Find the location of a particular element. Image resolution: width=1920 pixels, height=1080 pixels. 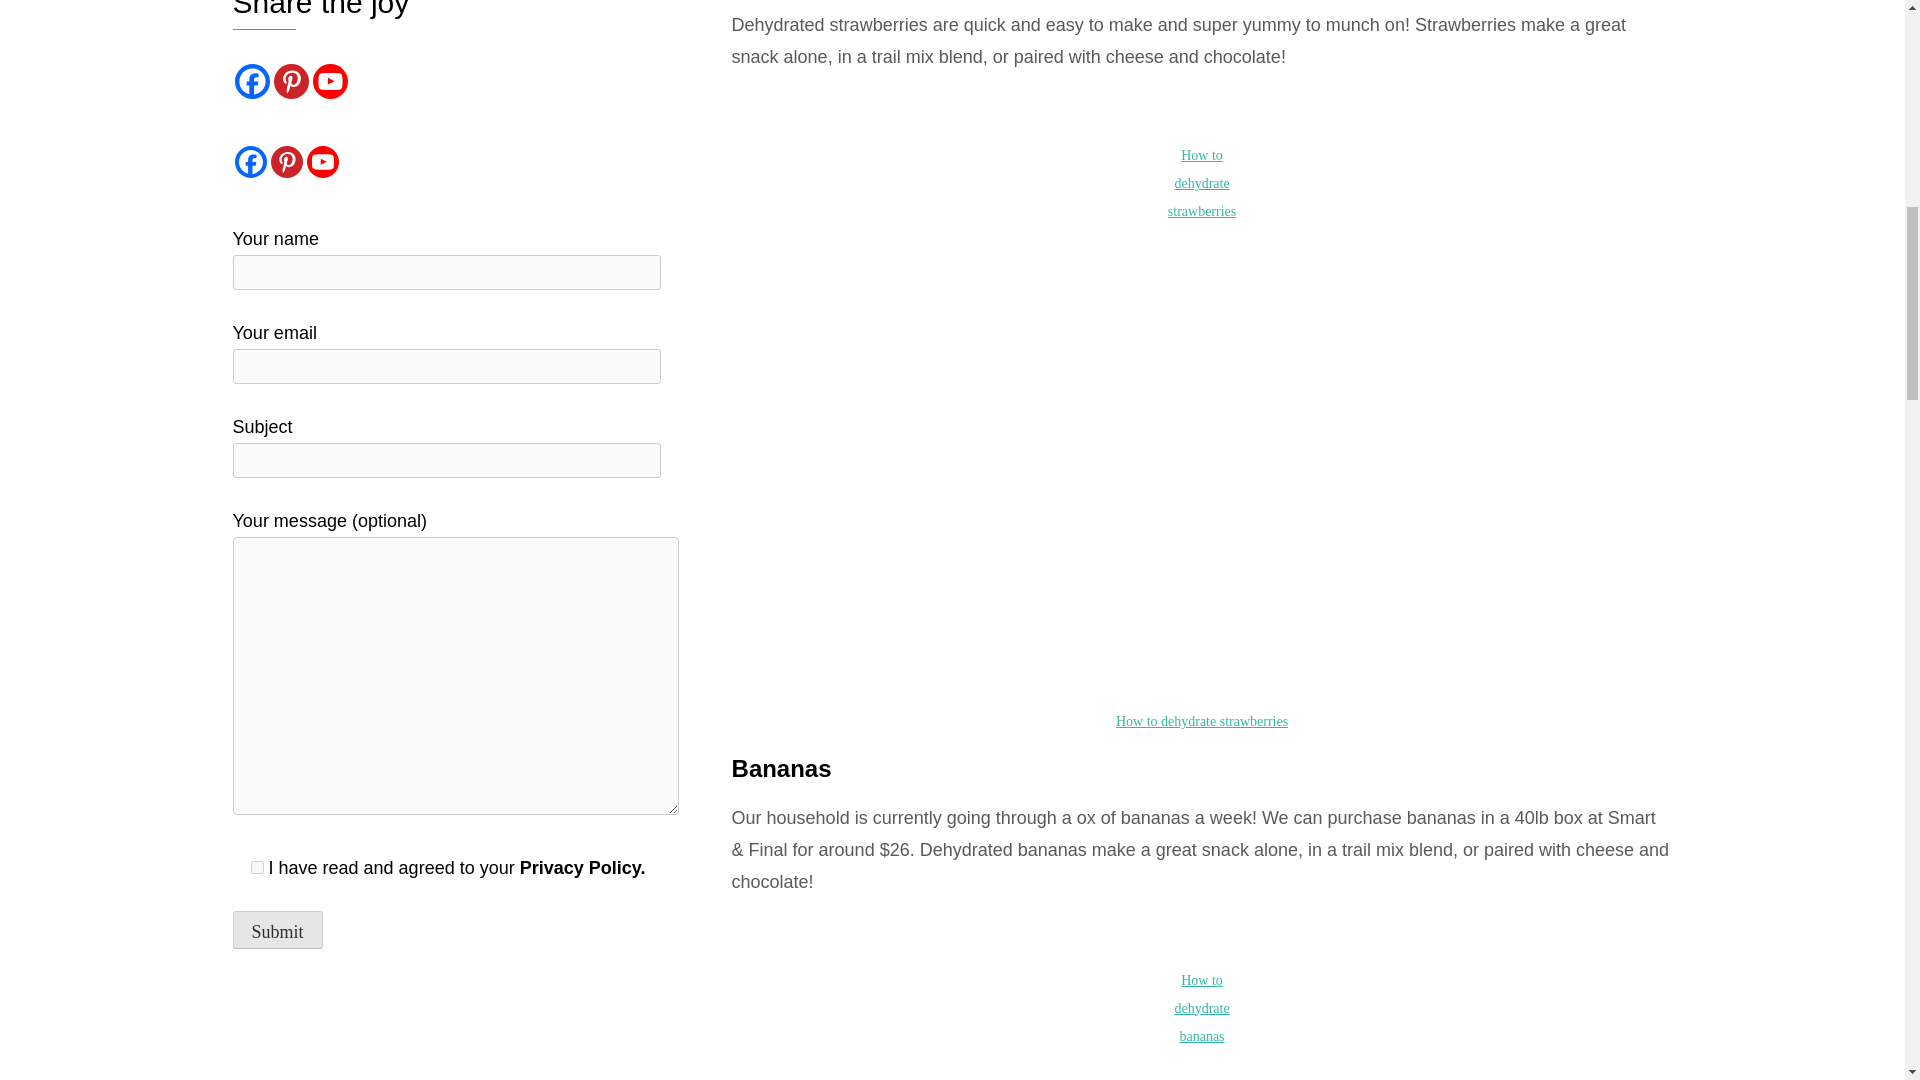

Submit is located at coordinates (277, 930).